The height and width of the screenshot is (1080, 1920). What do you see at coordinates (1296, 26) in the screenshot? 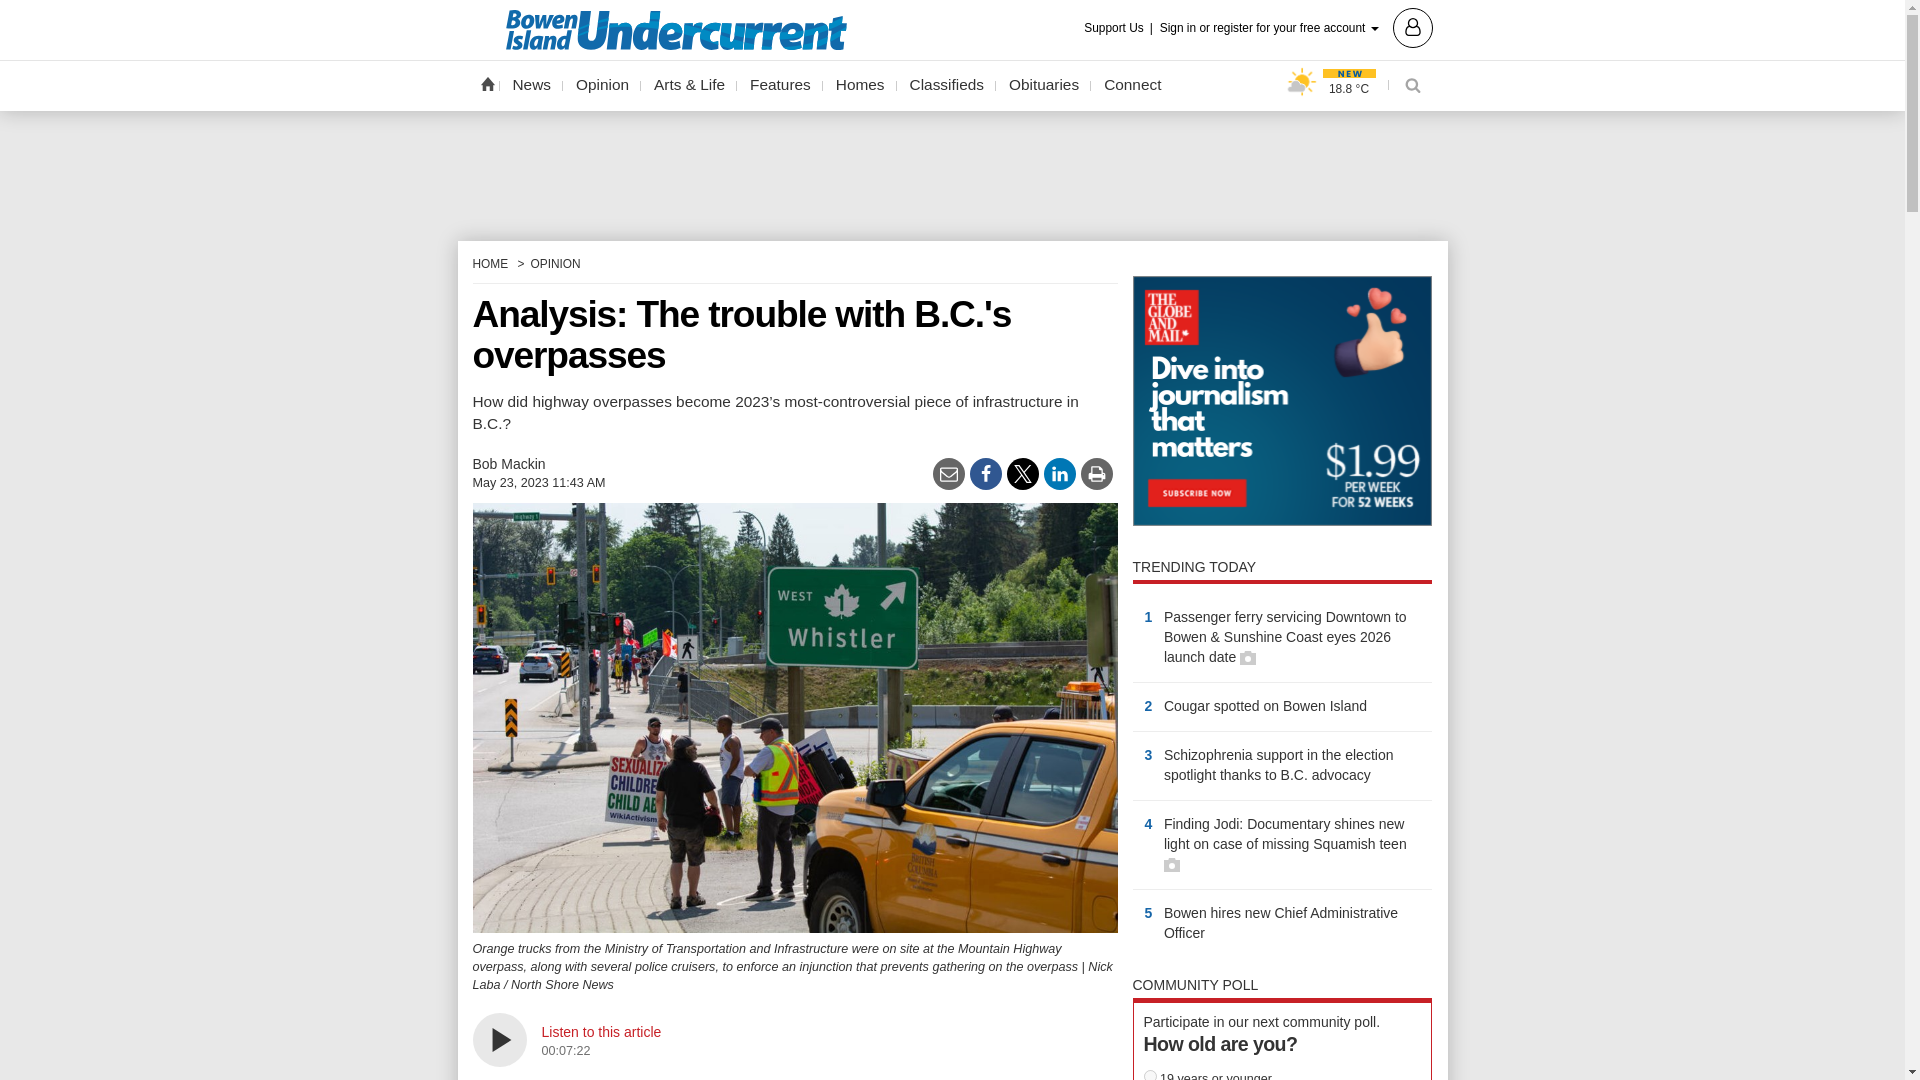
I see `Sign in or register for your free account` at bounding box center [1296, 26].